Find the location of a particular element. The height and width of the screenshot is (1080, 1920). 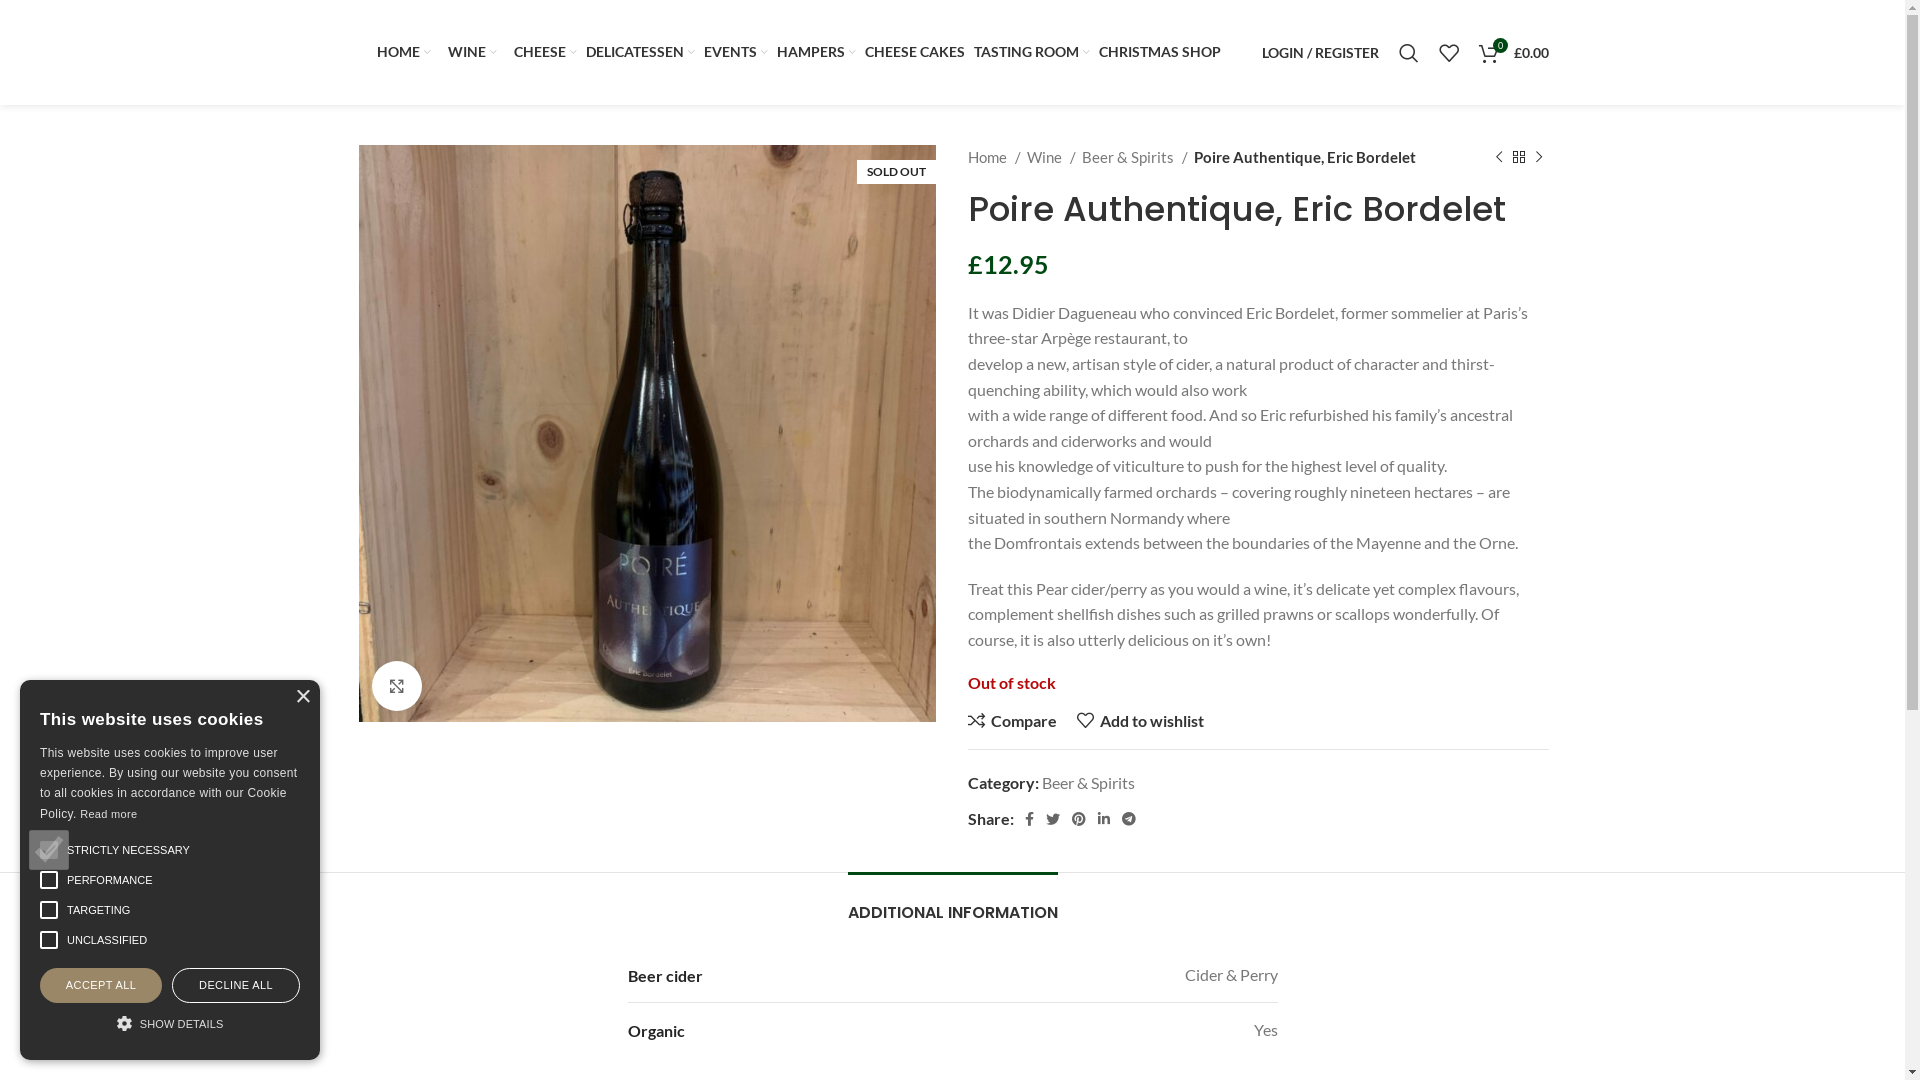

My Wishlist is located at coordinates (1448, 52).